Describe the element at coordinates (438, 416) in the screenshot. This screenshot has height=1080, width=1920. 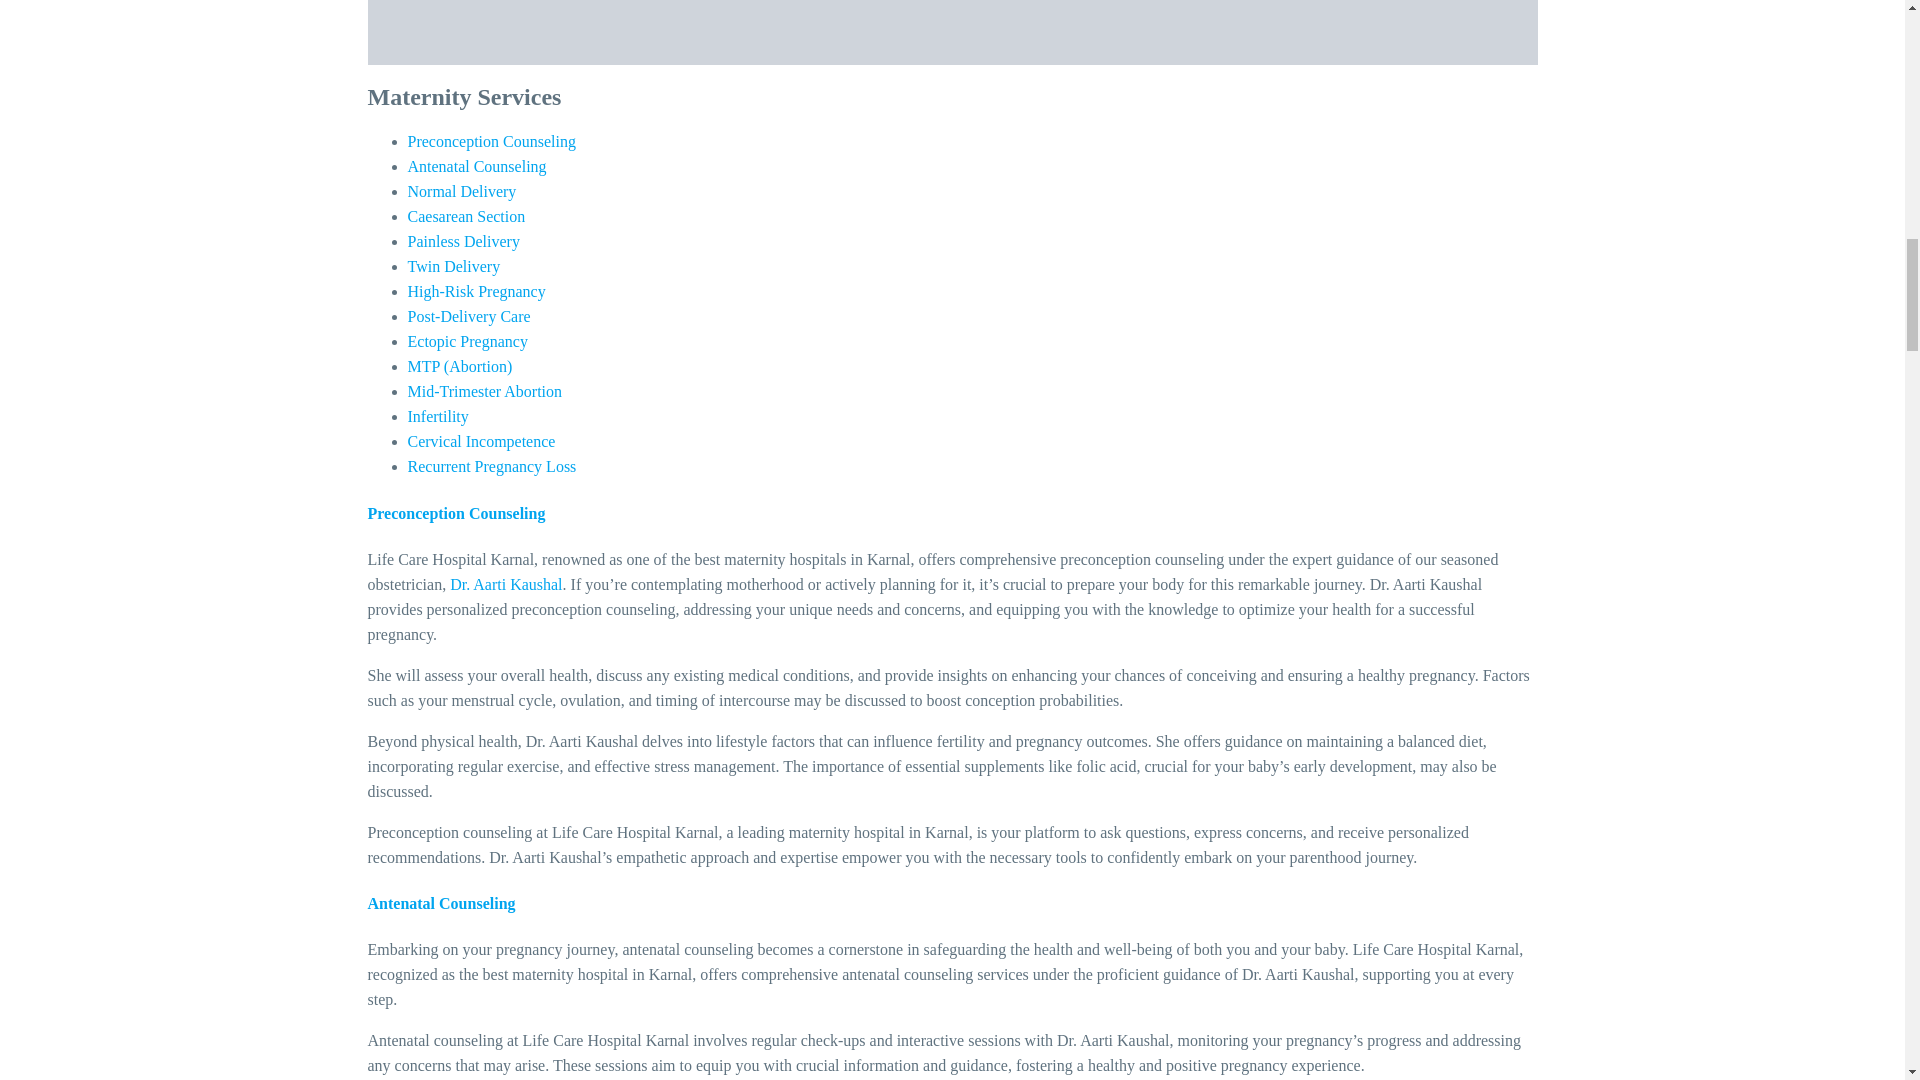
I see `Infertility` at that location.